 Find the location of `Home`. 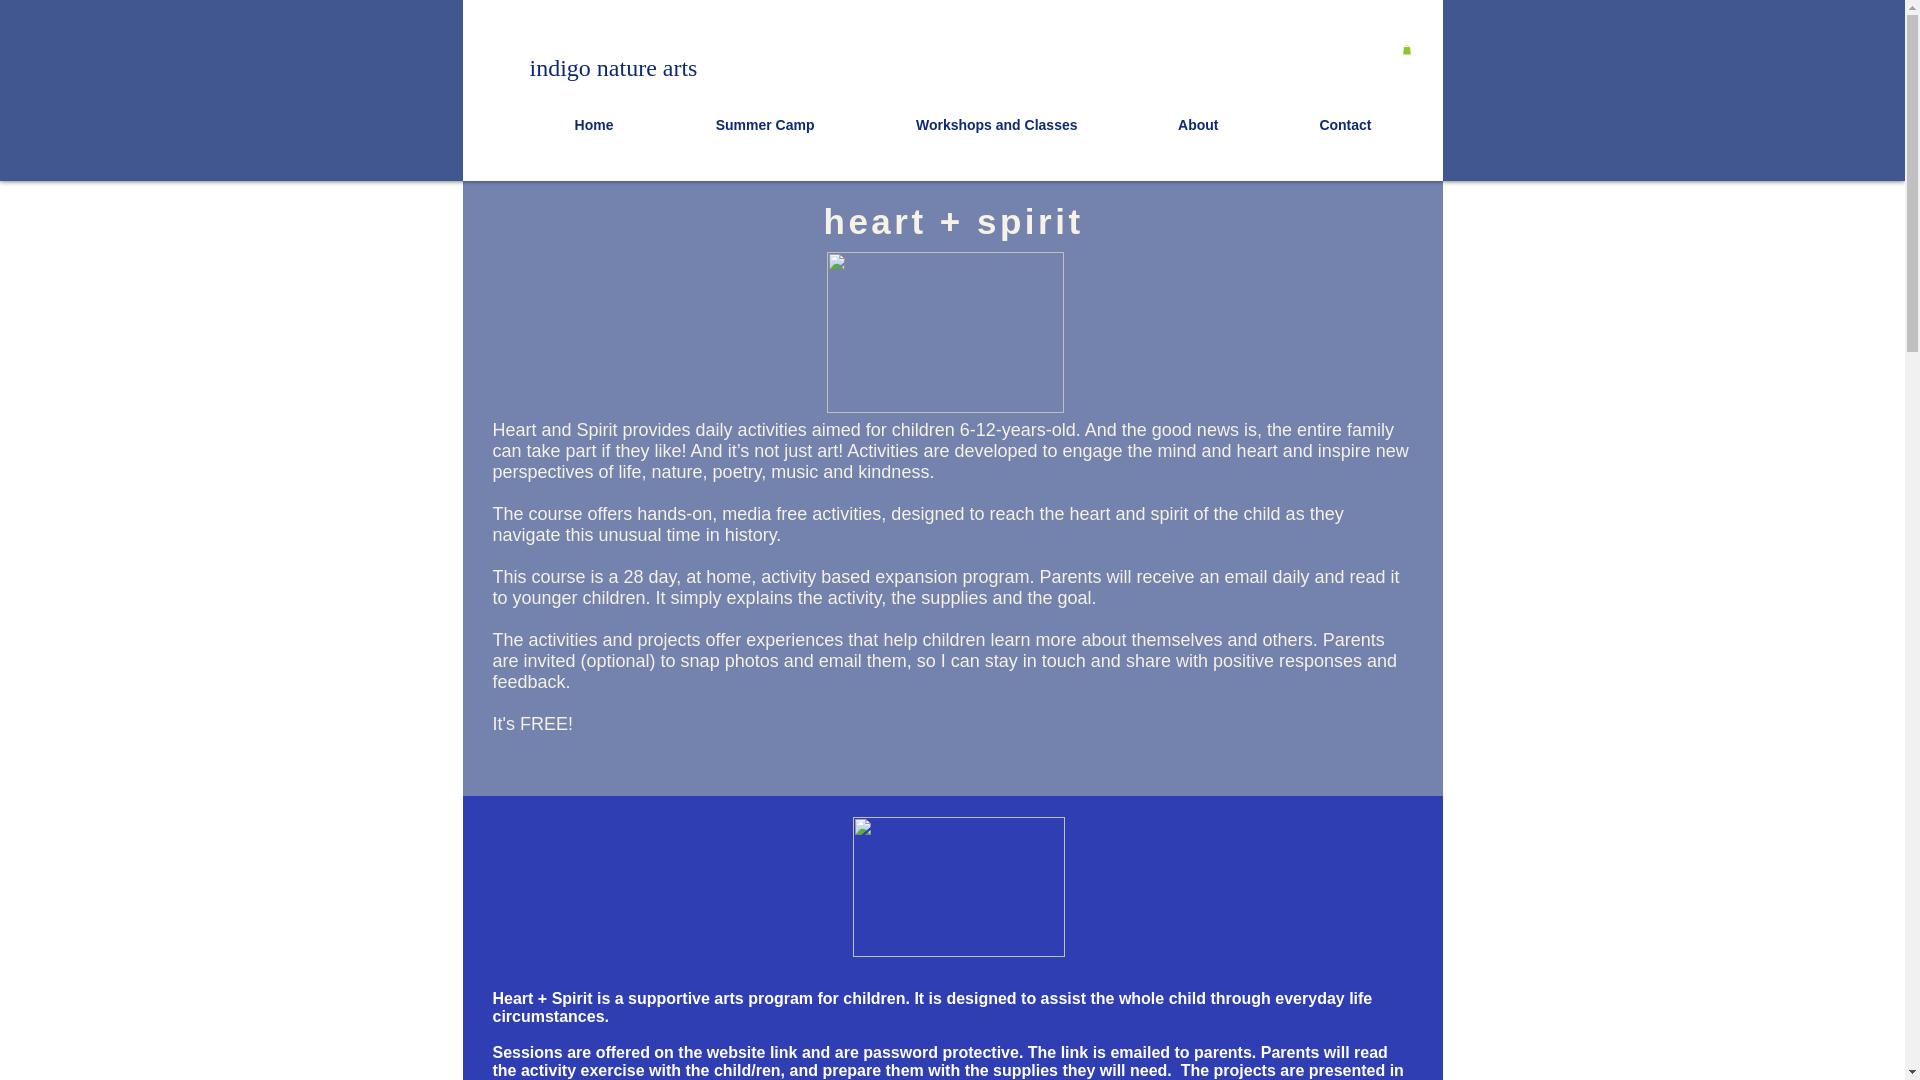

Home is located at coordinates (558, 124).